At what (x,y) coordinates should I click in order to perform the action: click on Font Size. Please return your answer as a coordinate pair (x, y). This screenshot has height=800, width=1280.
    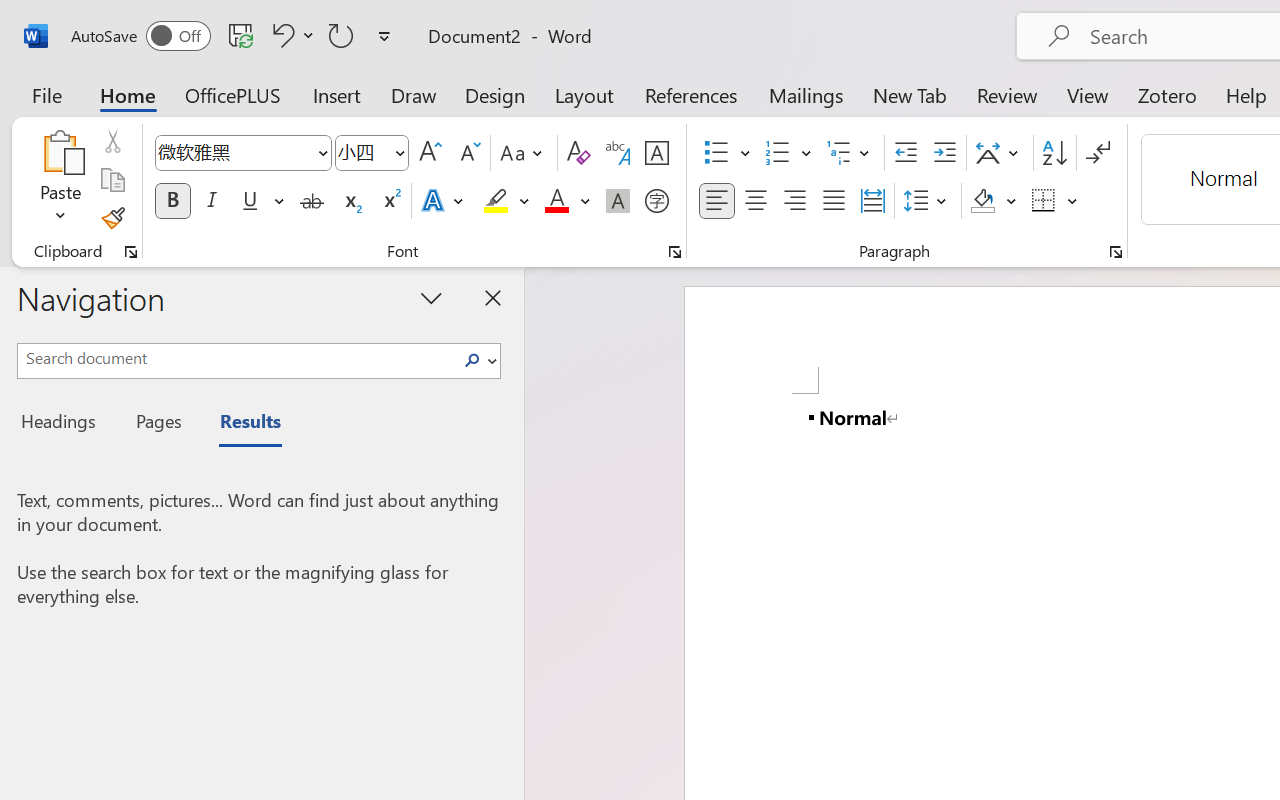
    Looking at the image, I should click on (372, 153).